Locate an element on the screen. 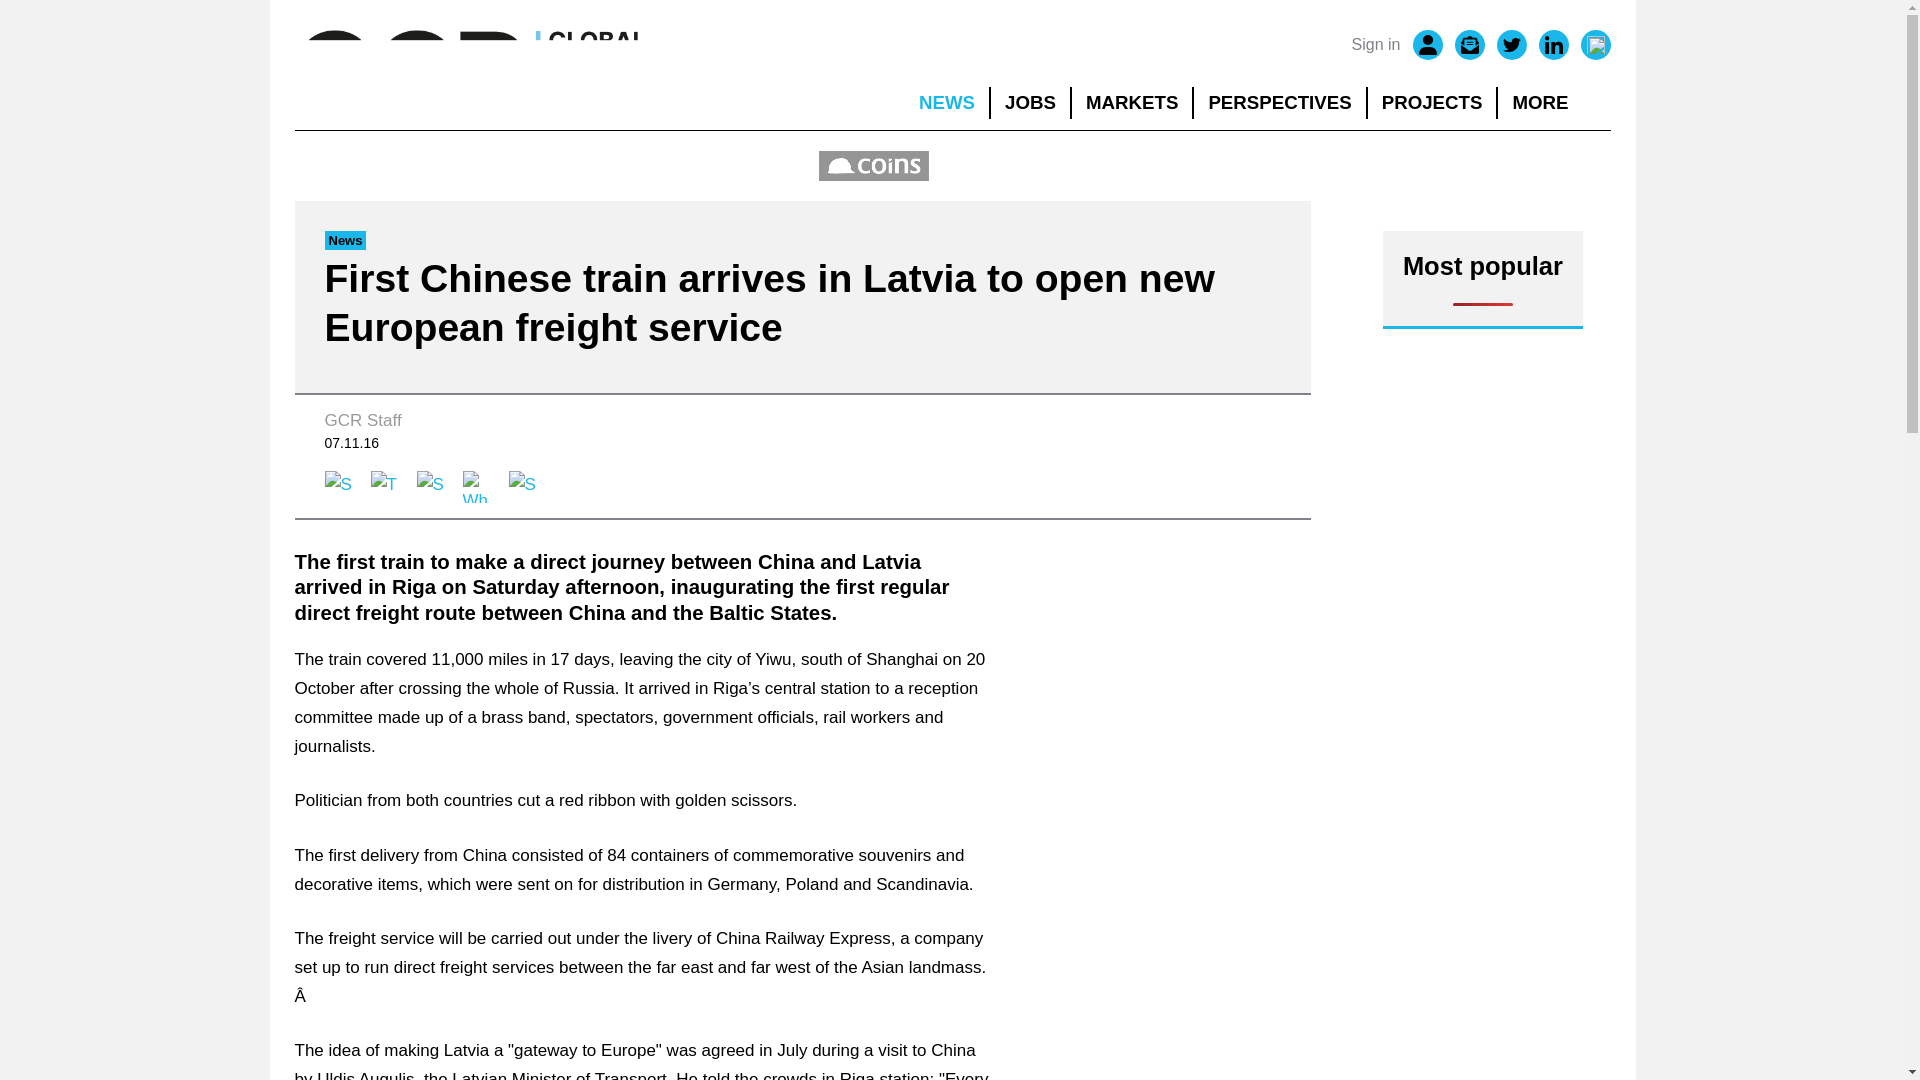  Send email is located at coordinates (524, 486).